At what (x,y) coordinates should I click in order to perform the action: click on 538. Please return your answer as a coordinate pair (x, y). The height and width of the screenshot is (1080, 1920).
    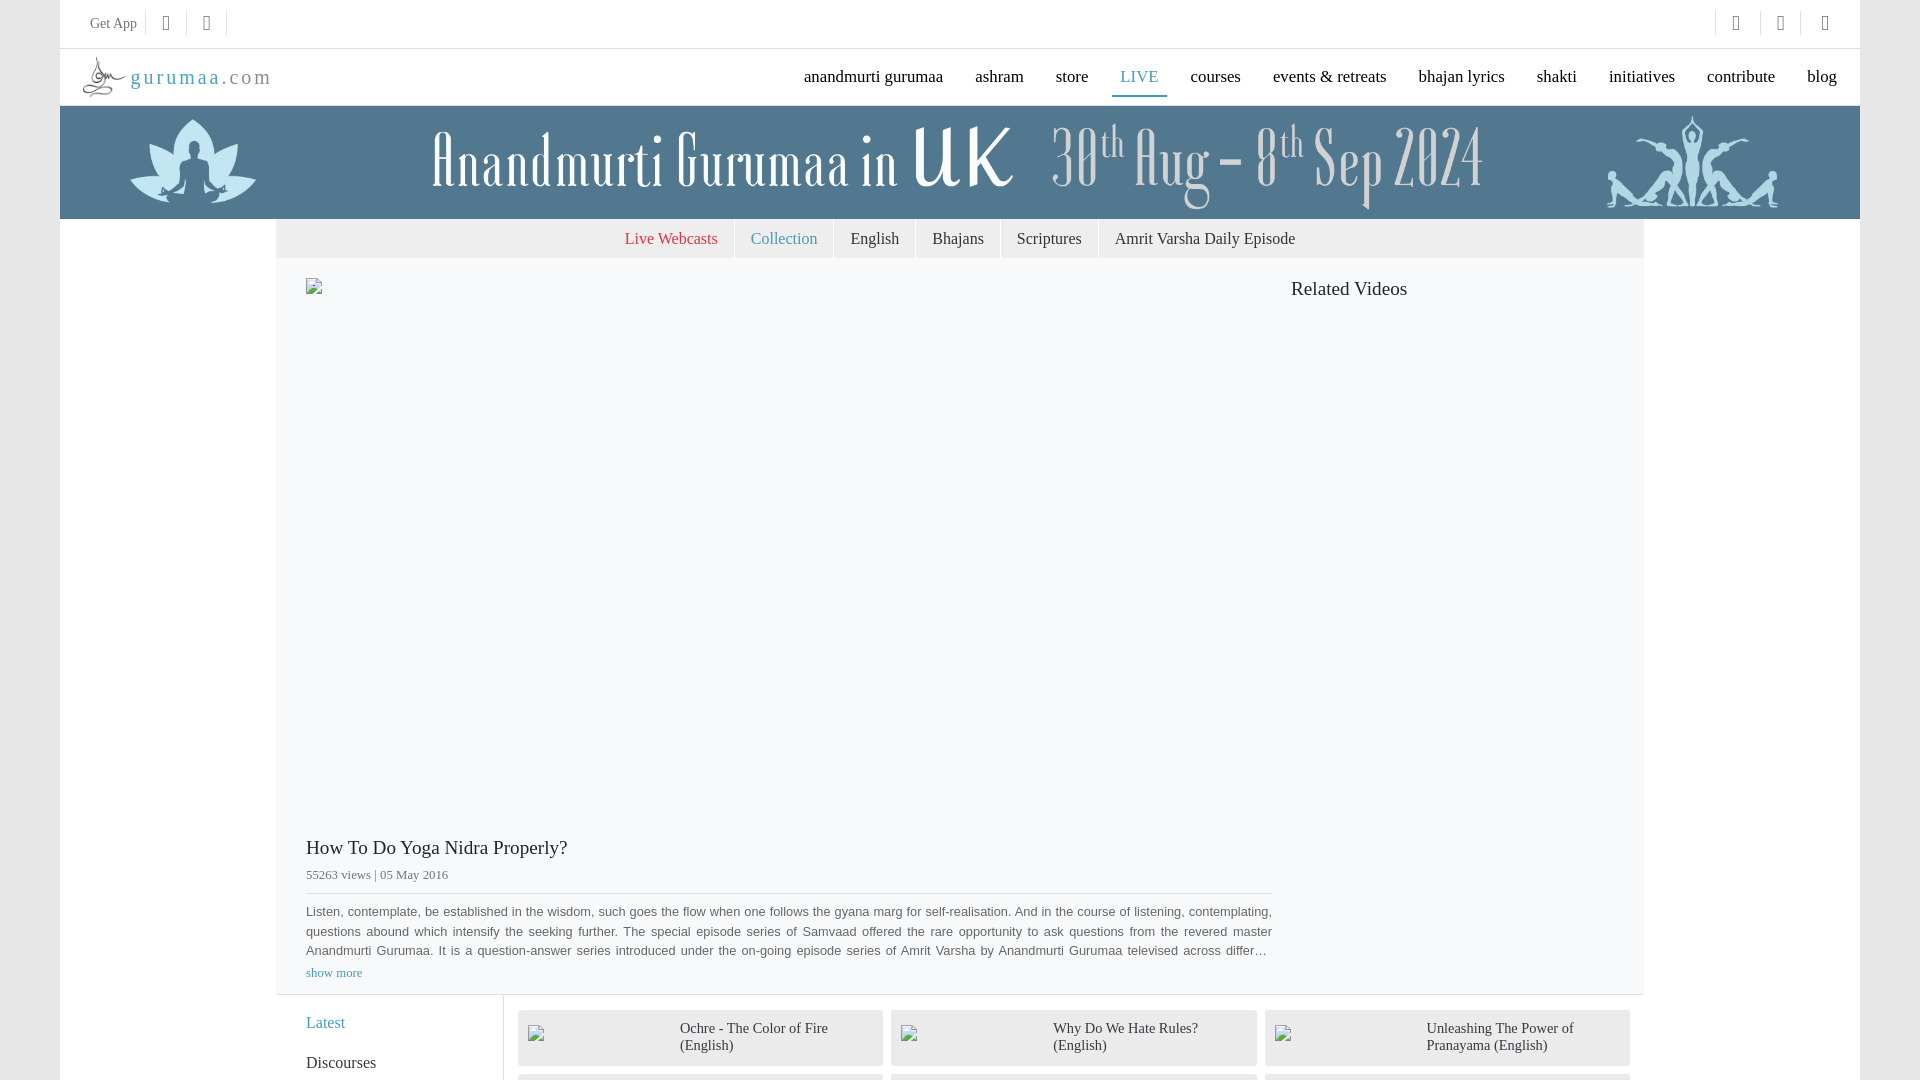
    Looking at the image, I should click on (668, 875).